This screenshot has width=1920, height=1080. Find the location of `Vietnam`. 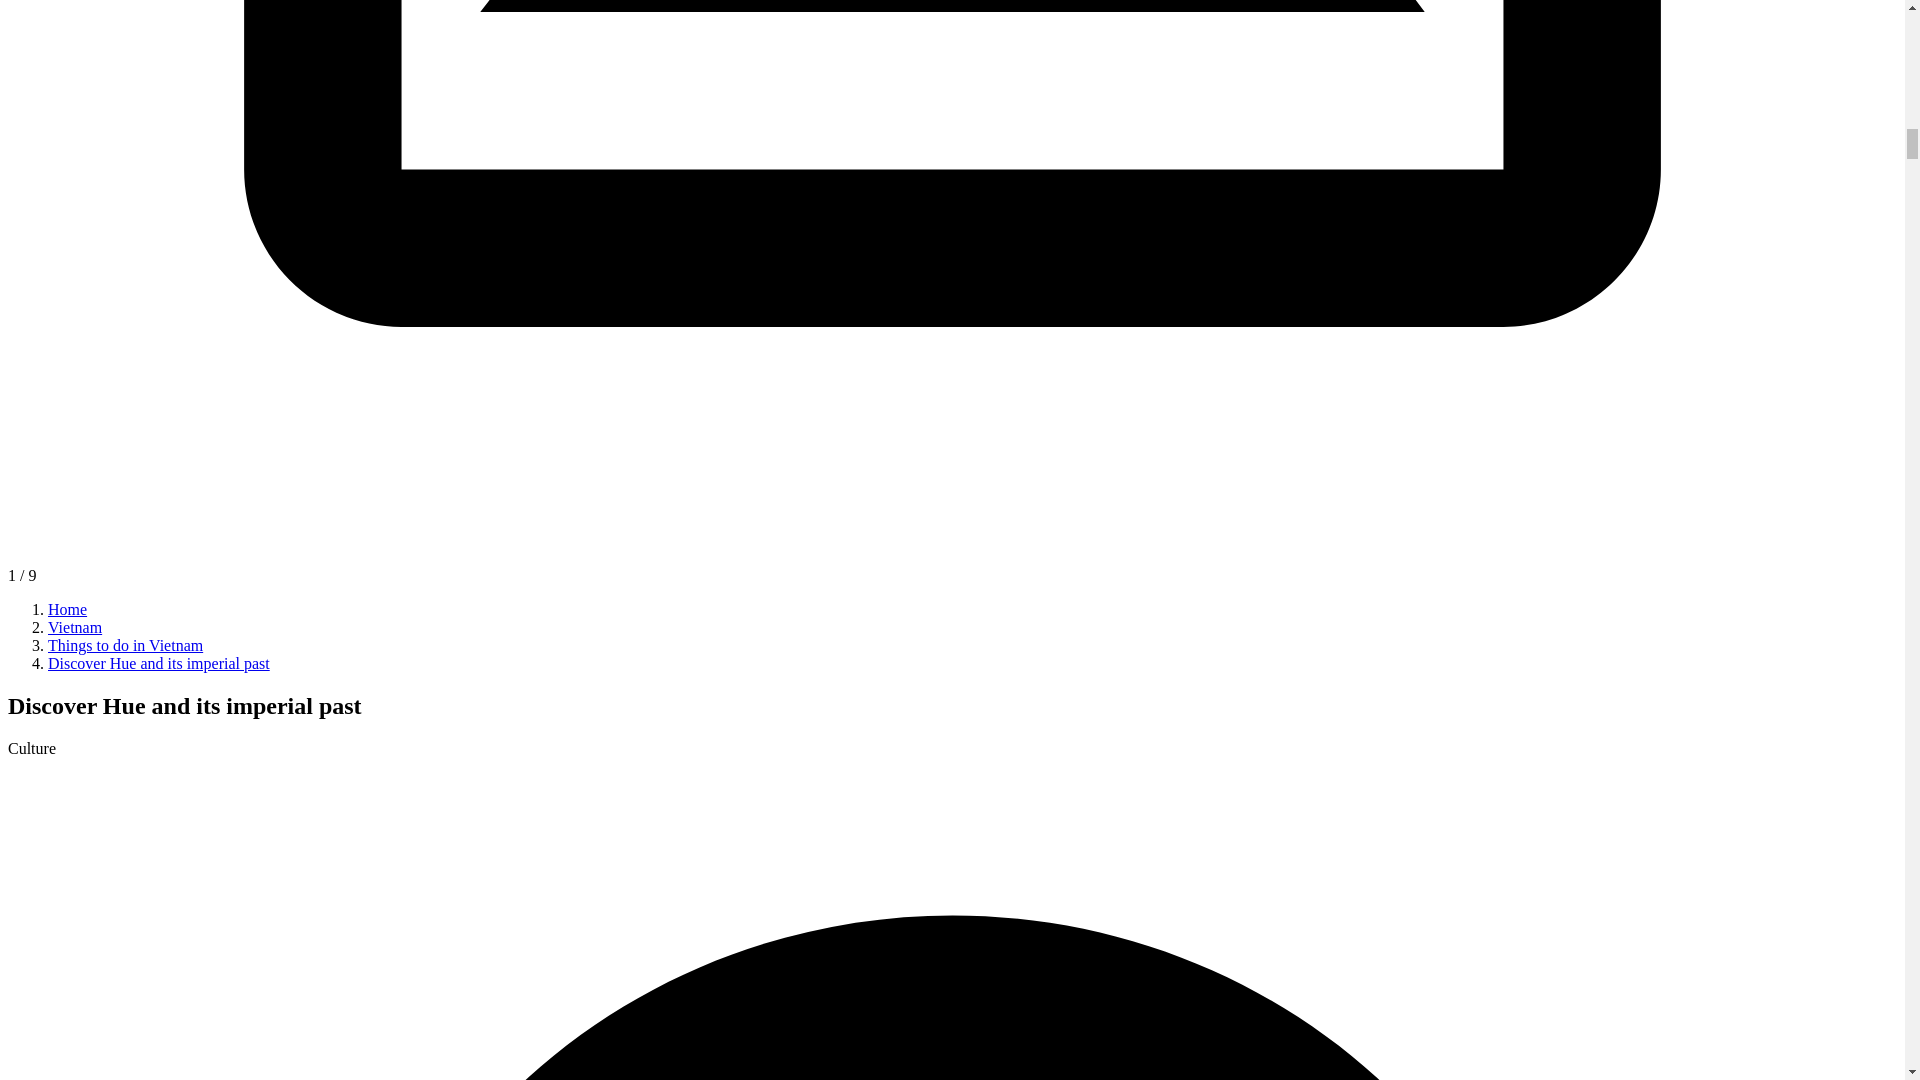

Vietnam is located at coordinates (74, 627).